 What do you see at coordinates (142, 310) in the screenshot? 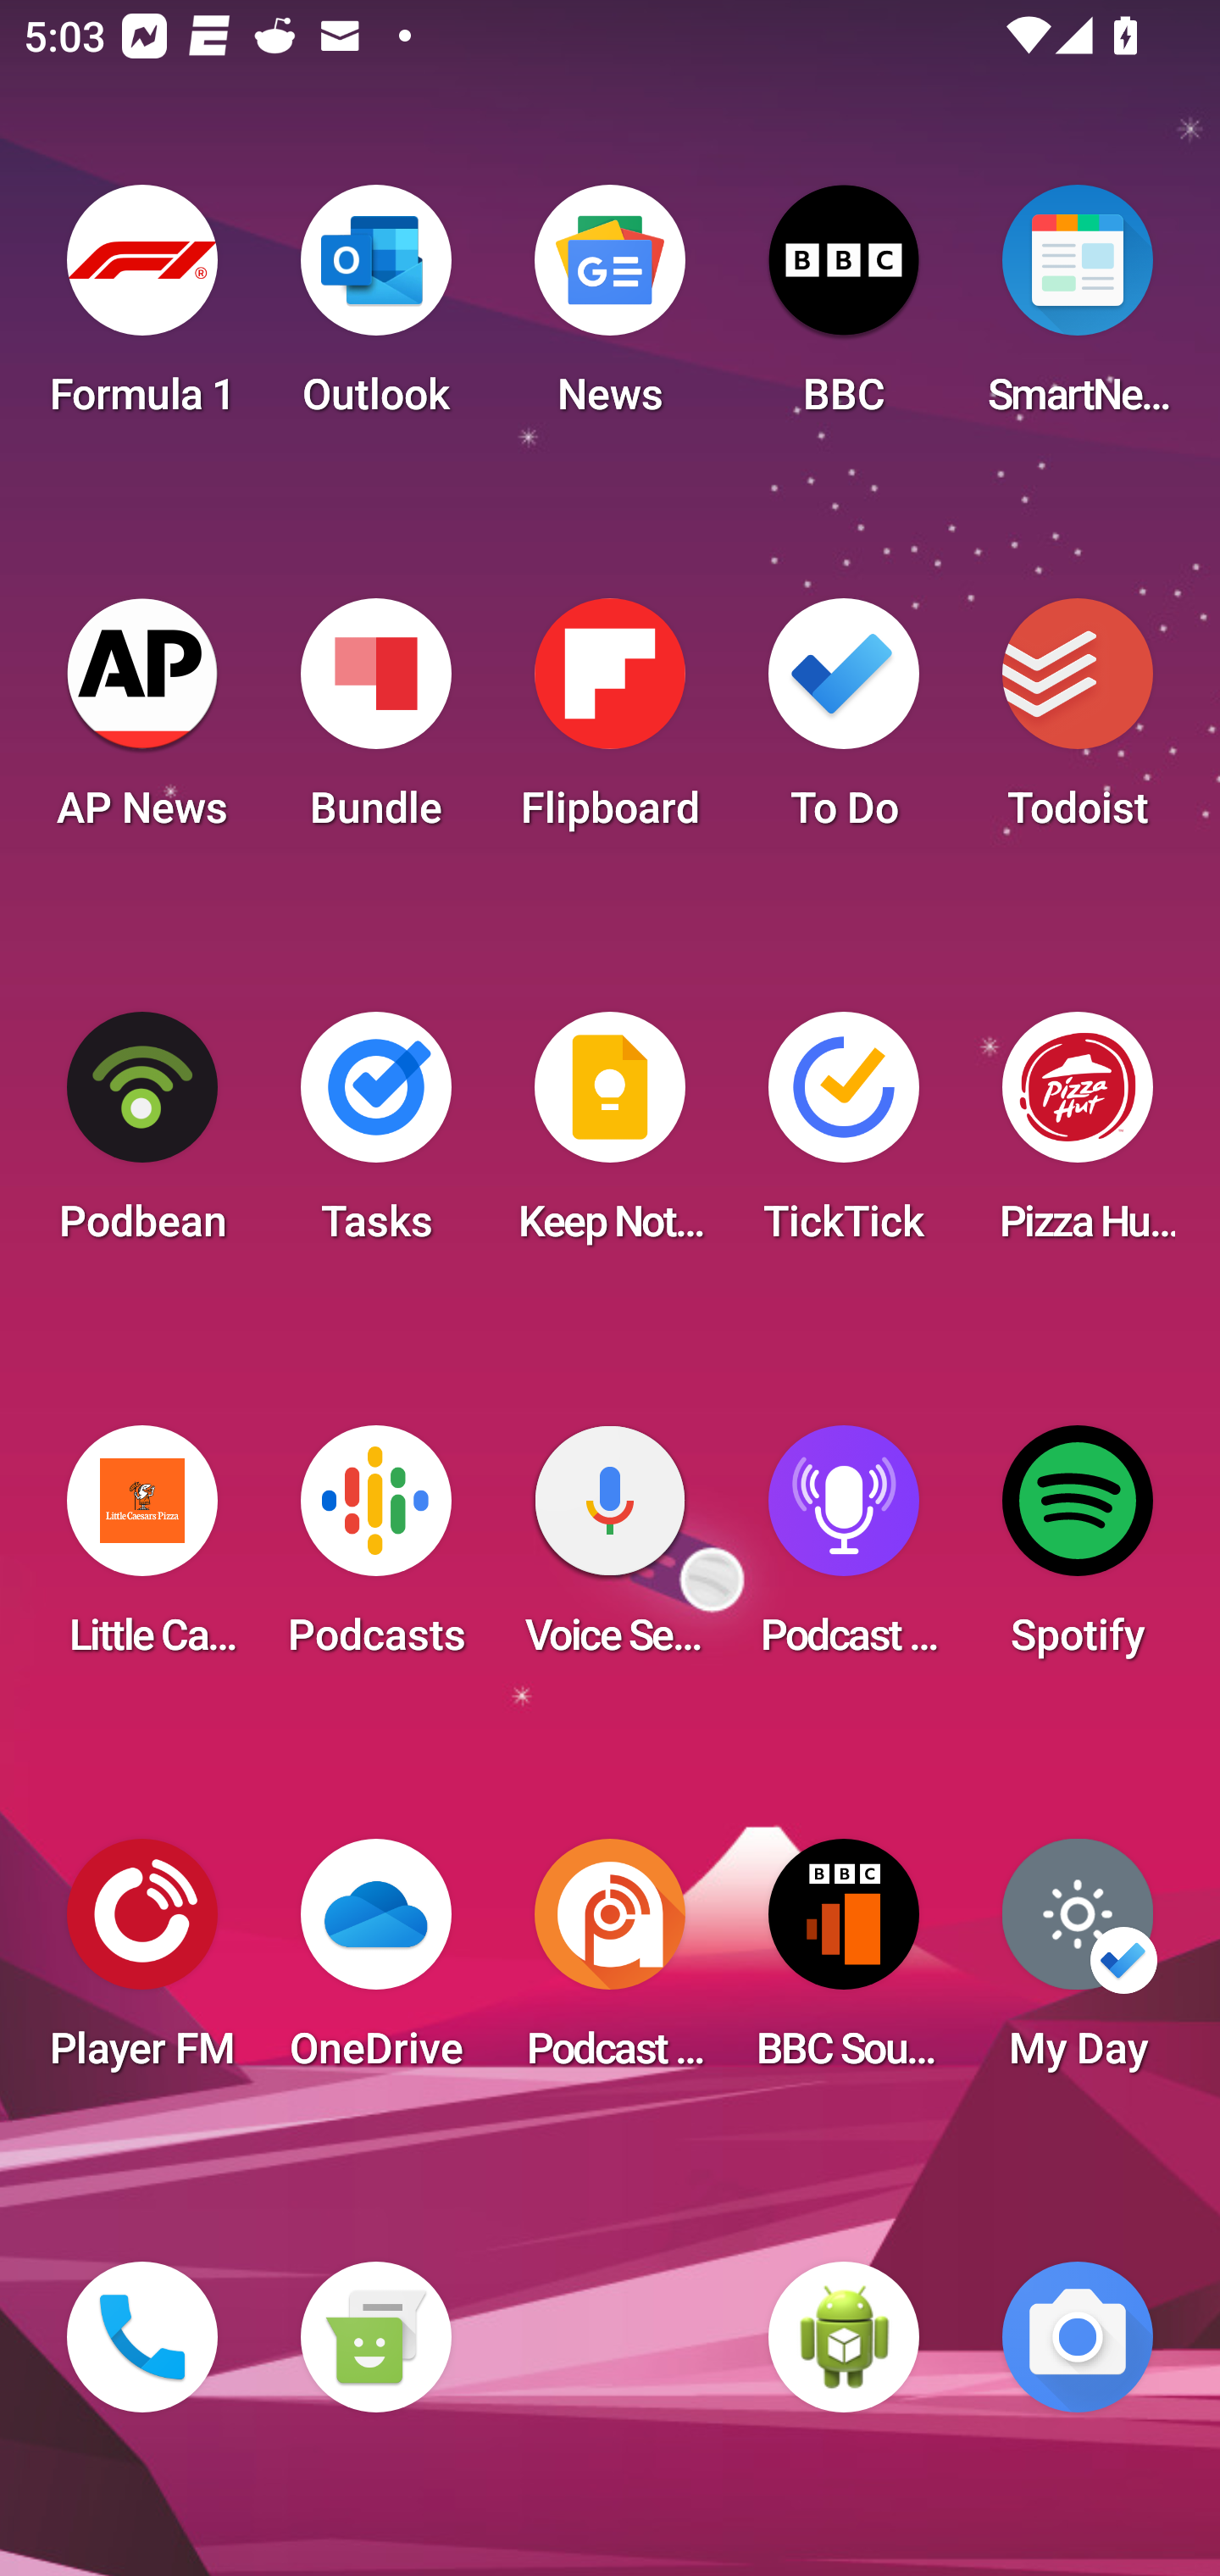
I see `Formula 1` at bounding box center [142, 310].